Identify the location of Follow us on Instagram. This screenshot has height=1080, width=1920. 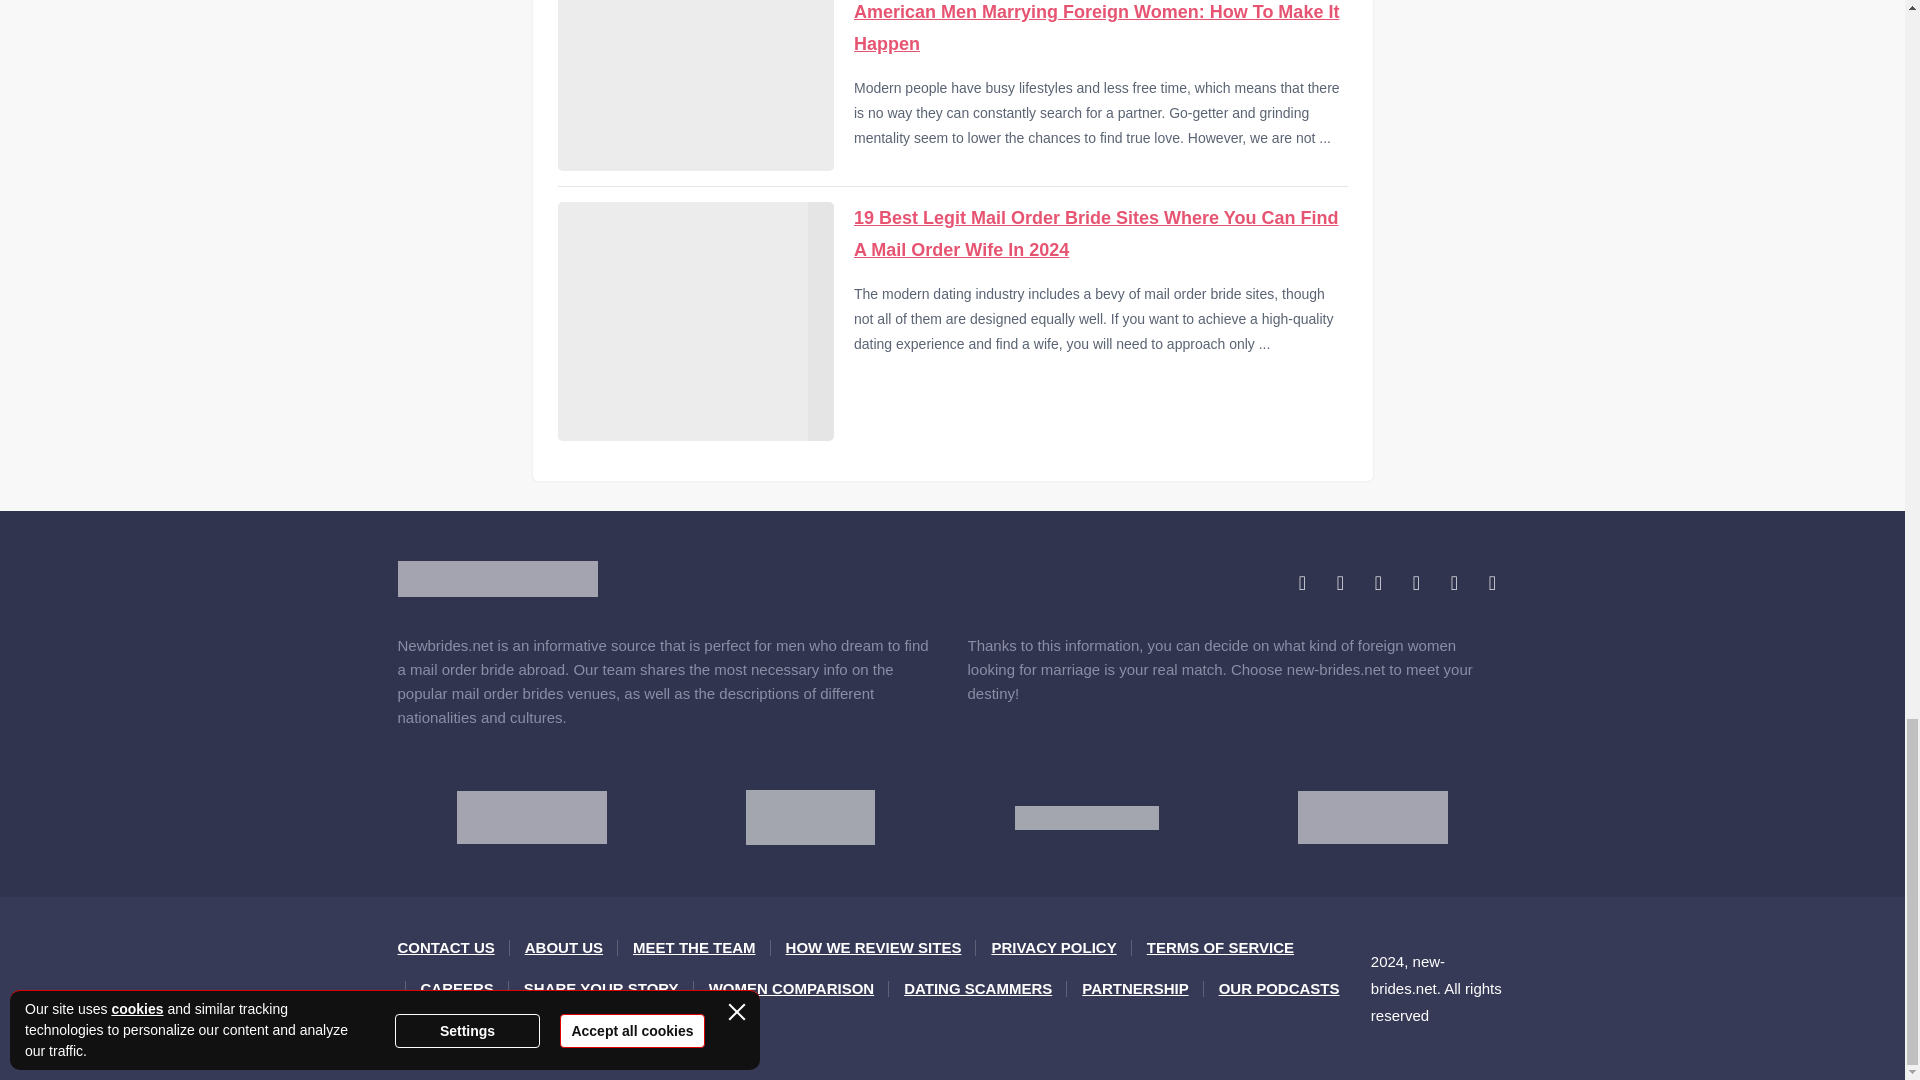
(1378, 583).